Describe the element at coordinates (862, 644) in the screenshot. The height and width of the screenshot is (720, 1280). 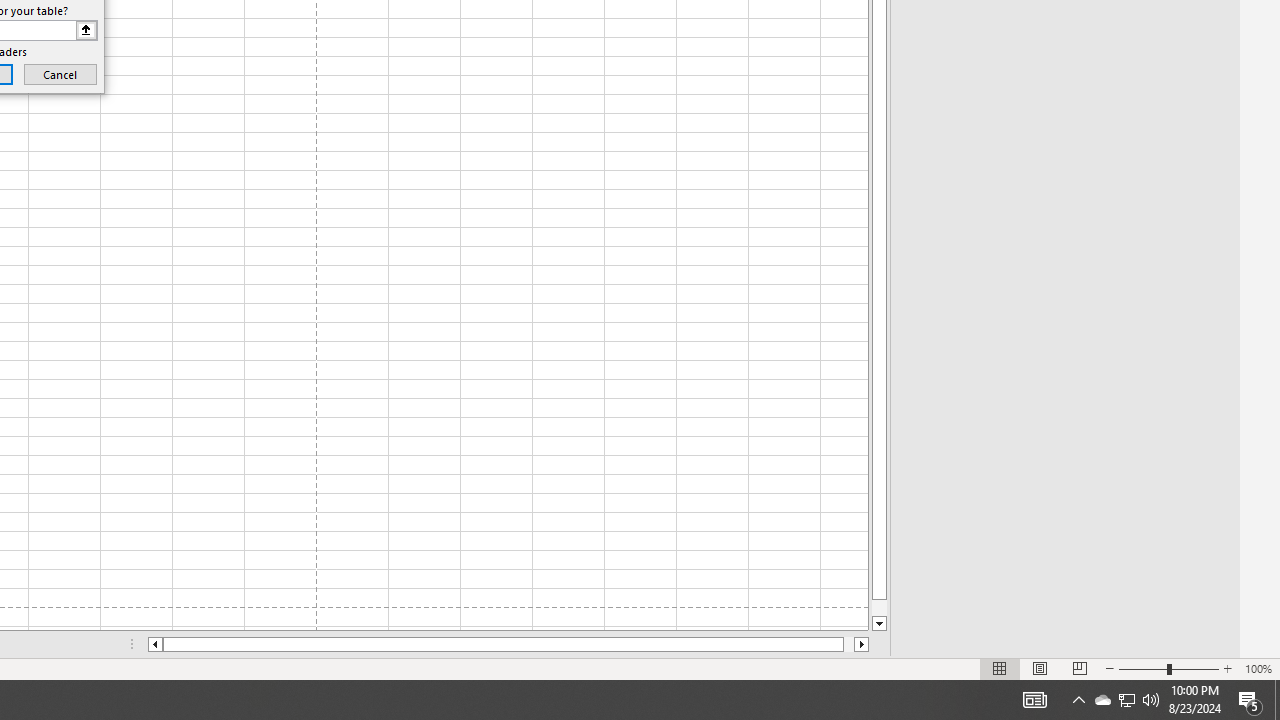
I see `Column right` at that location.